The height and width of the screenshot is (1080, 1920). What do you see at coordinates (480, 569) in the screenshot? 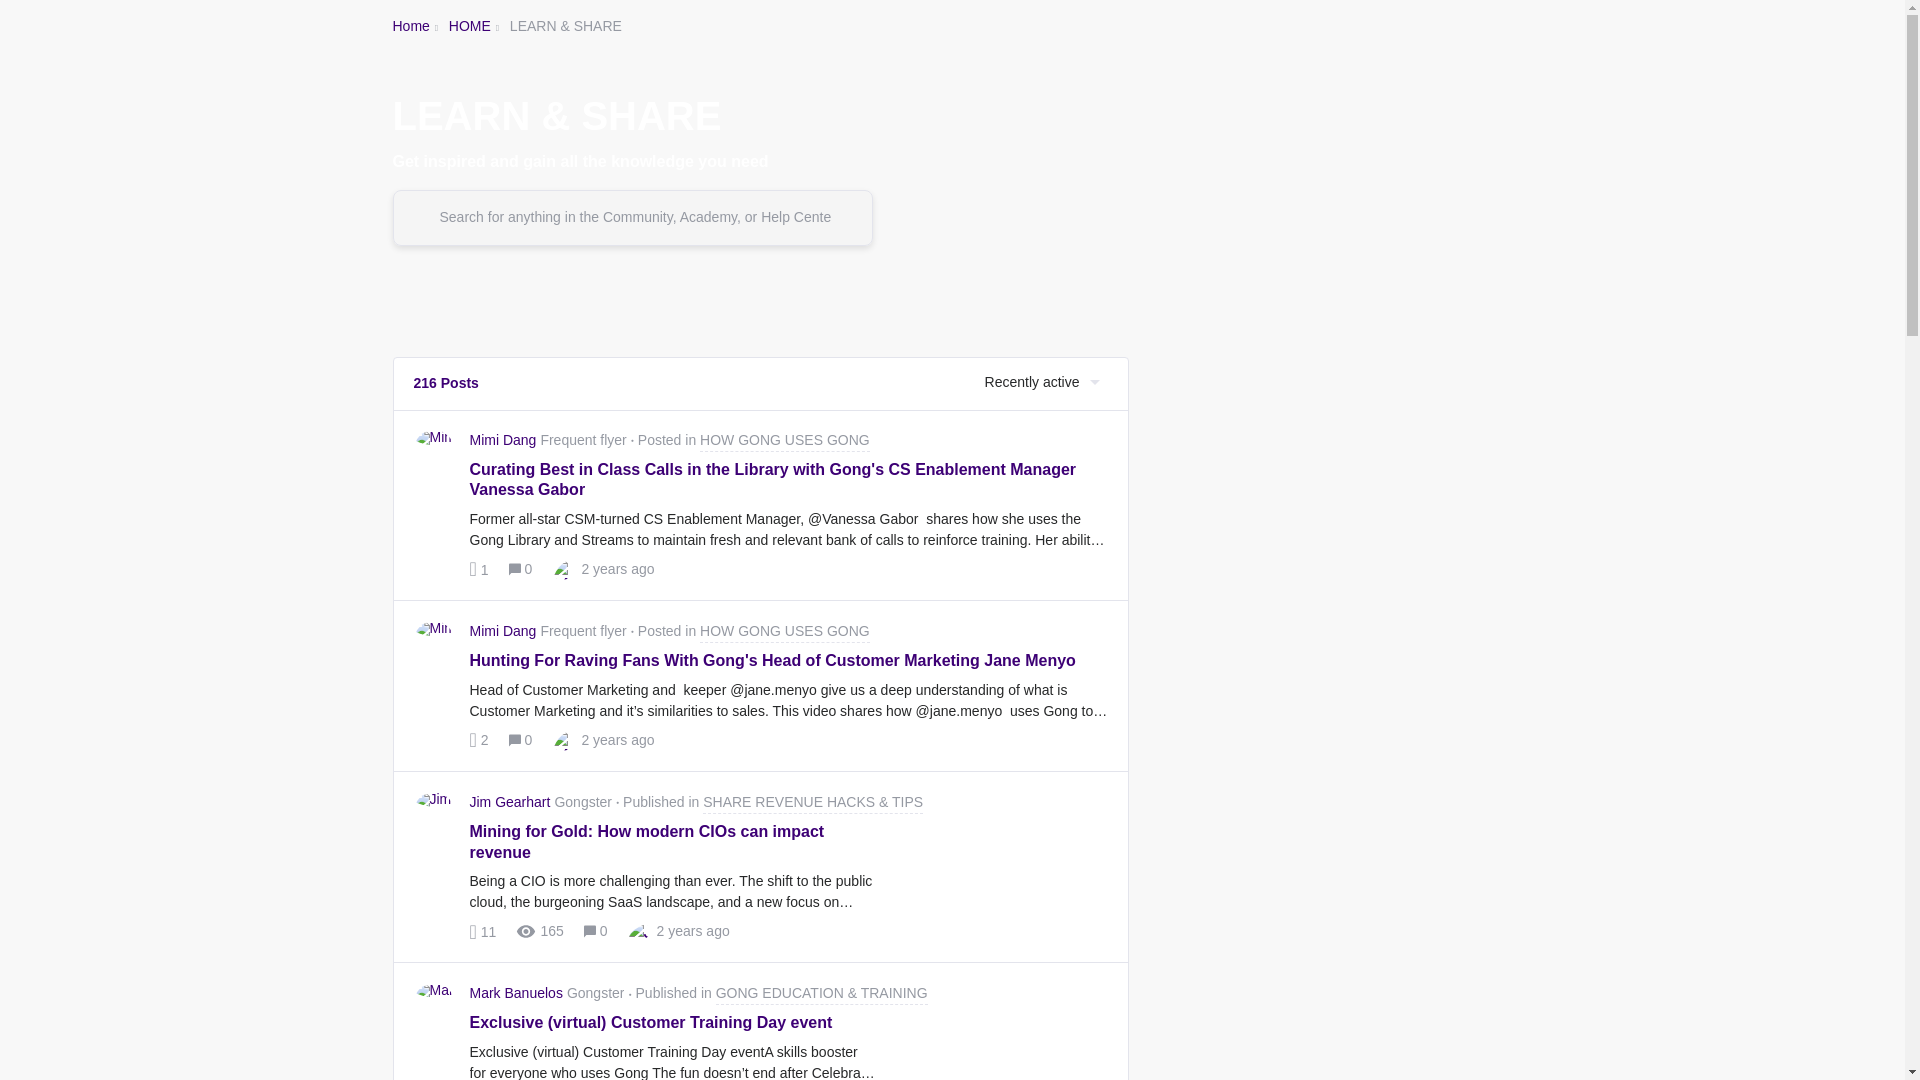
I see `1` at bounding box center [480, 569].